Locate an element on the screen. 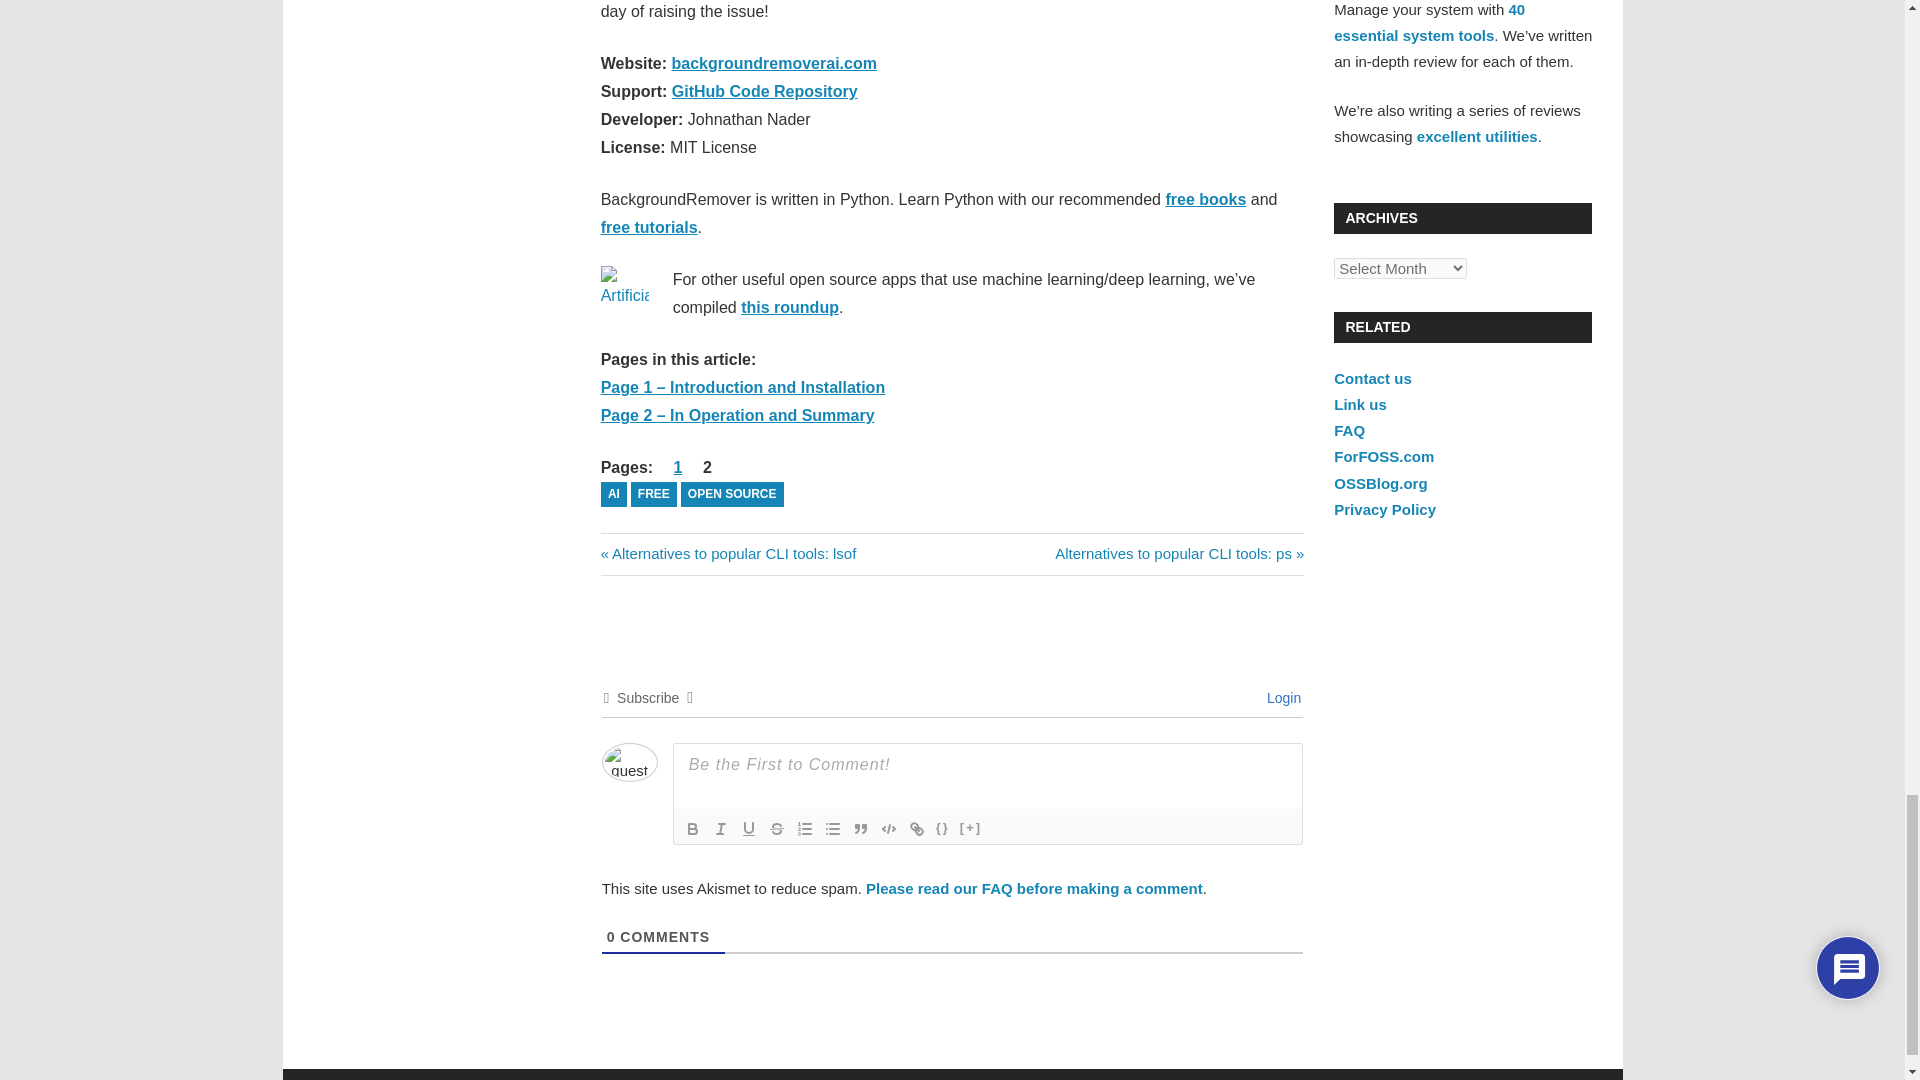  free tutorials is located at coordinates (649, 228).